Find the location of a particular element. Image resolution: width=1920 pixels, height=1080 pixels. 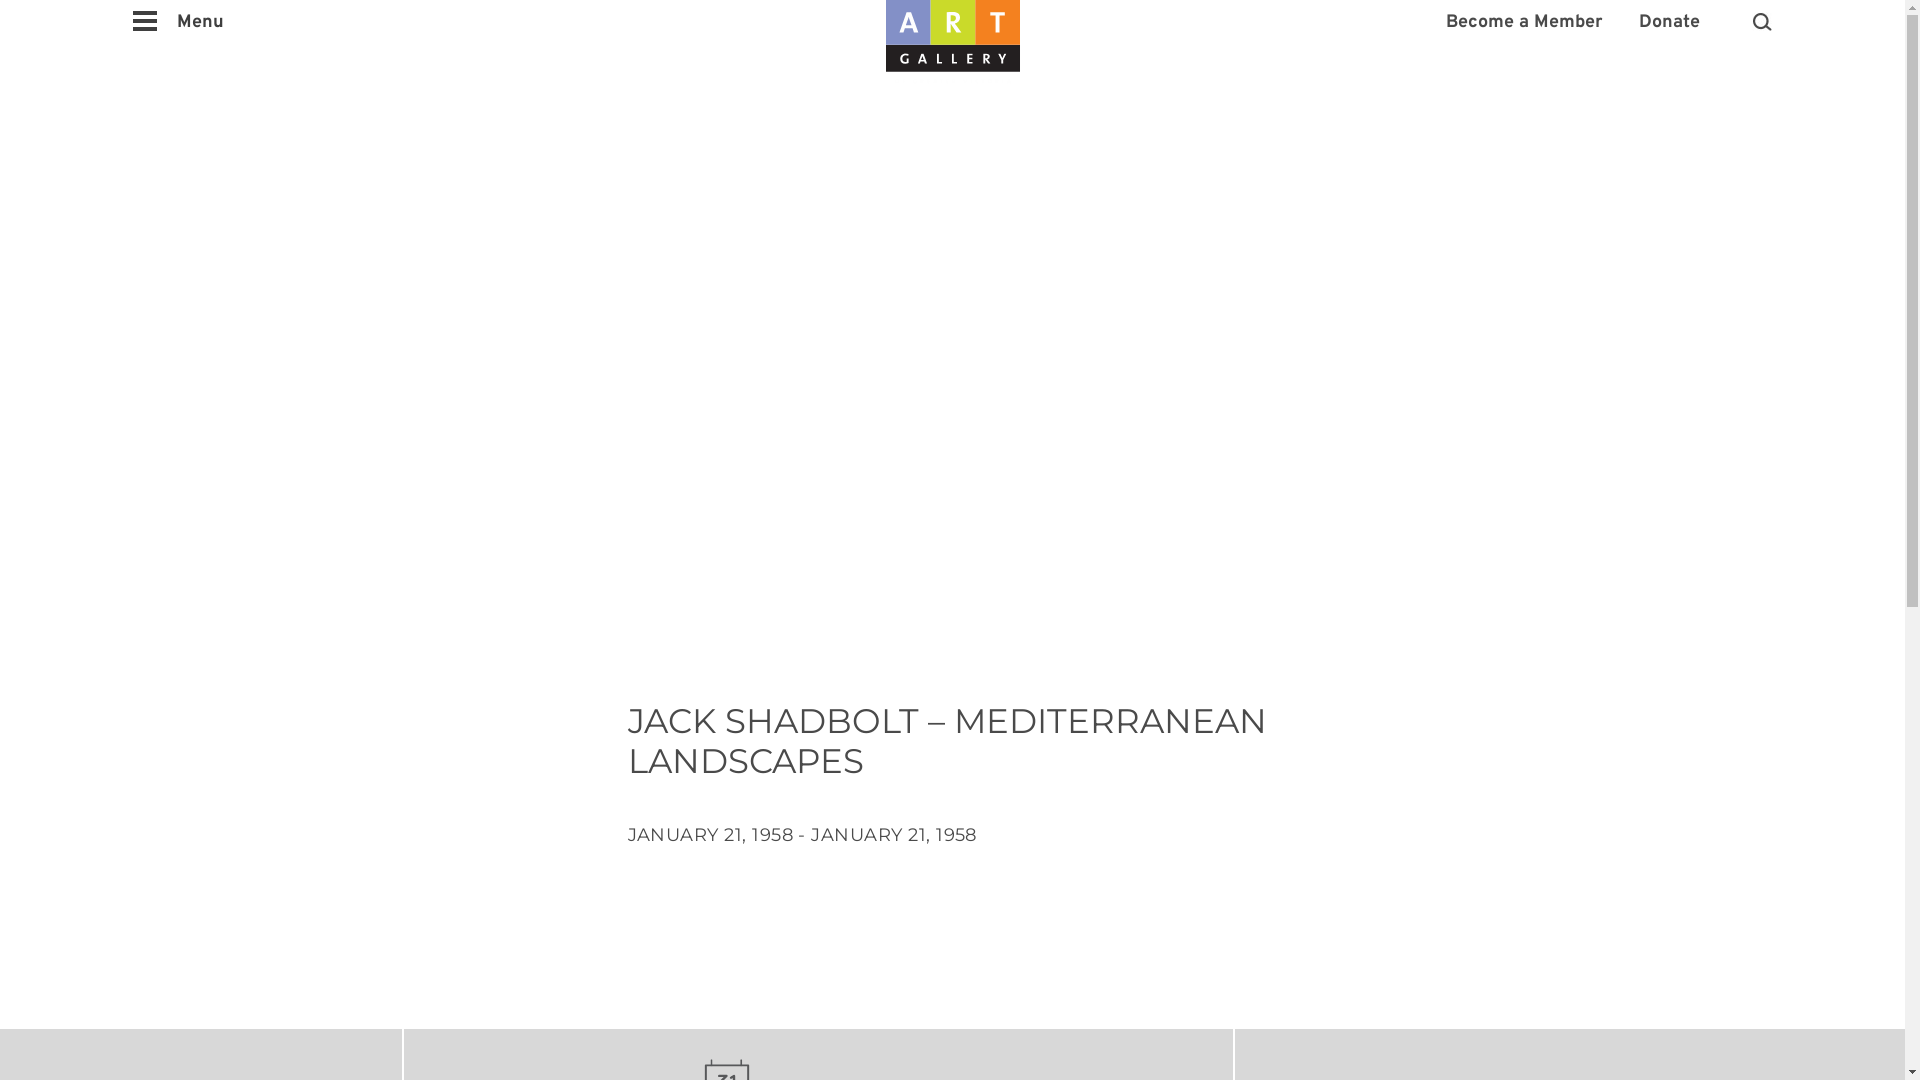

Menu is located at coordinates (178, 23).